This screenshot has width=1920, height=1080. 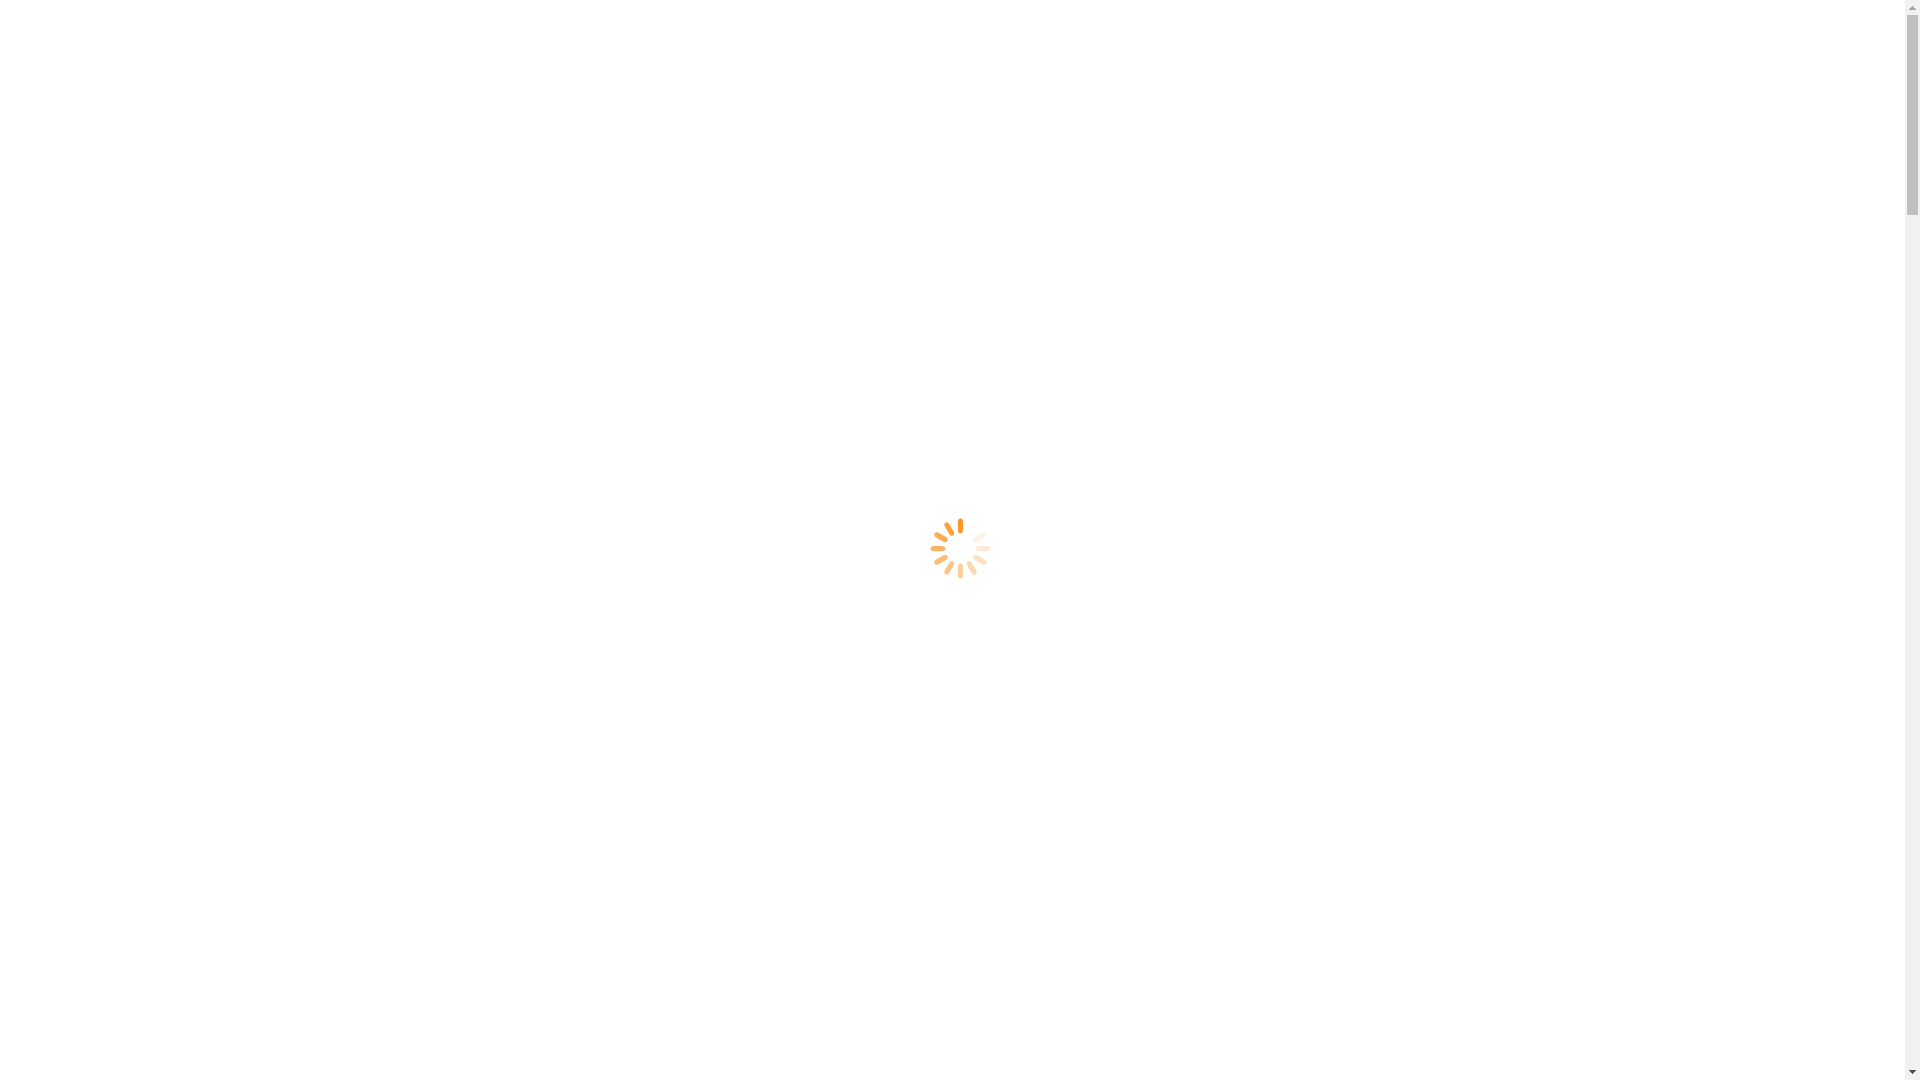 I want to click on CUSTOM HOME BUILDERS WESTERN SYDNEY, so click(x=262, y=480).